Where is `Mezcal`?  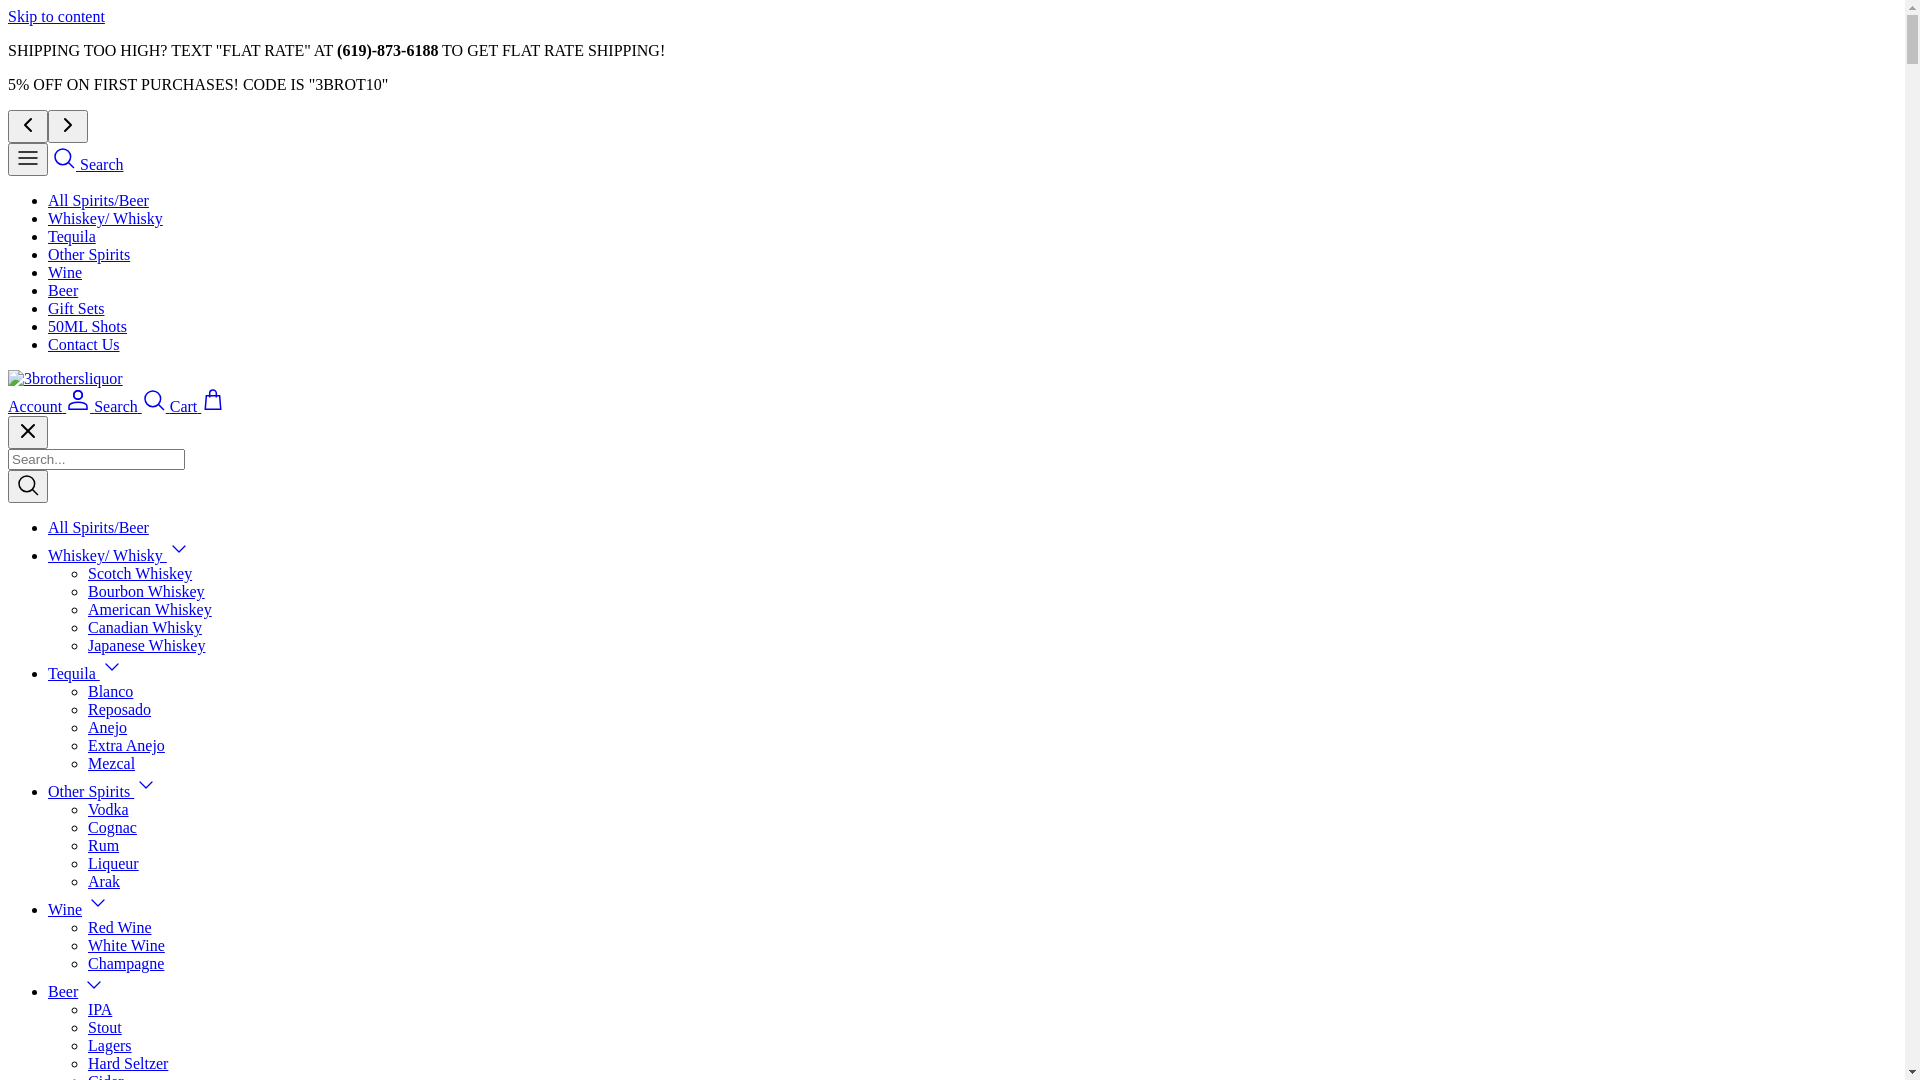
Mezcal is located at coordinates (112, 764).